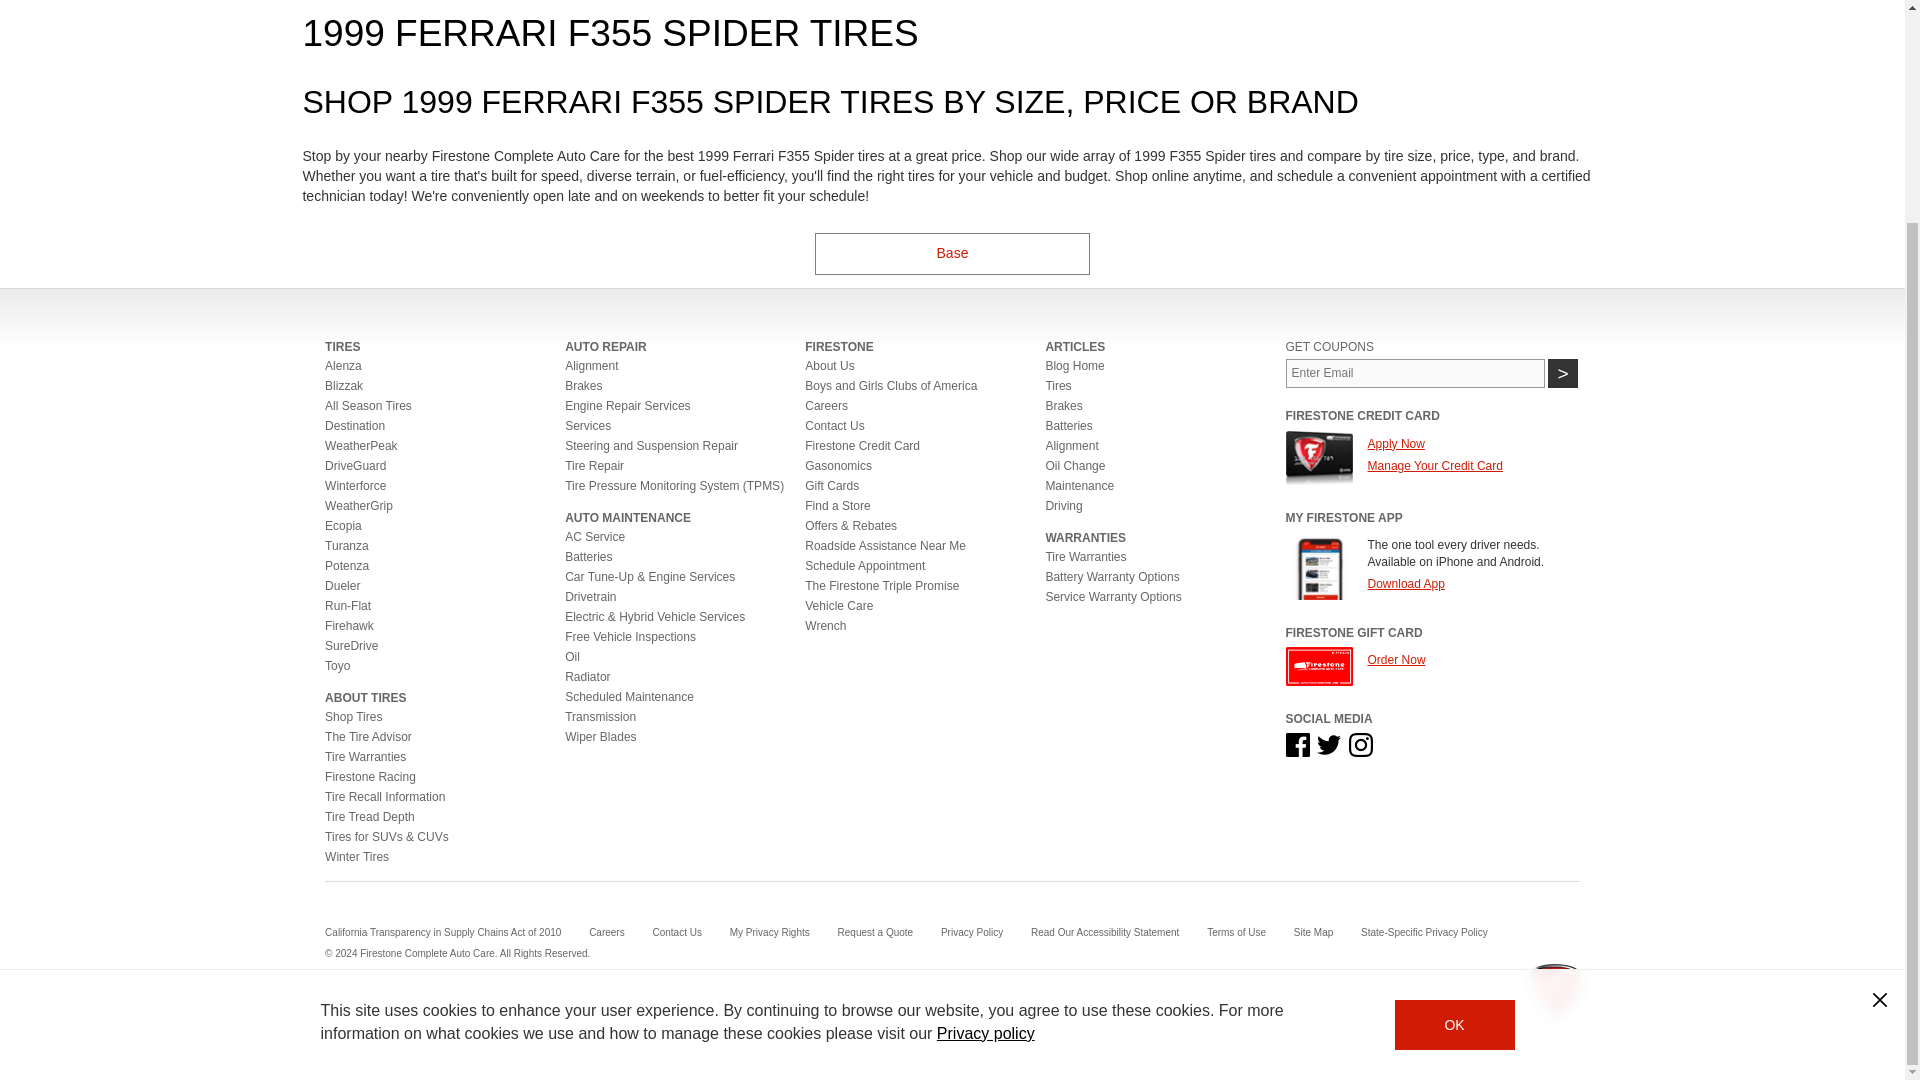 The image size is (1920, 1080). I want to click on Enter Email, so click(1416, 372).